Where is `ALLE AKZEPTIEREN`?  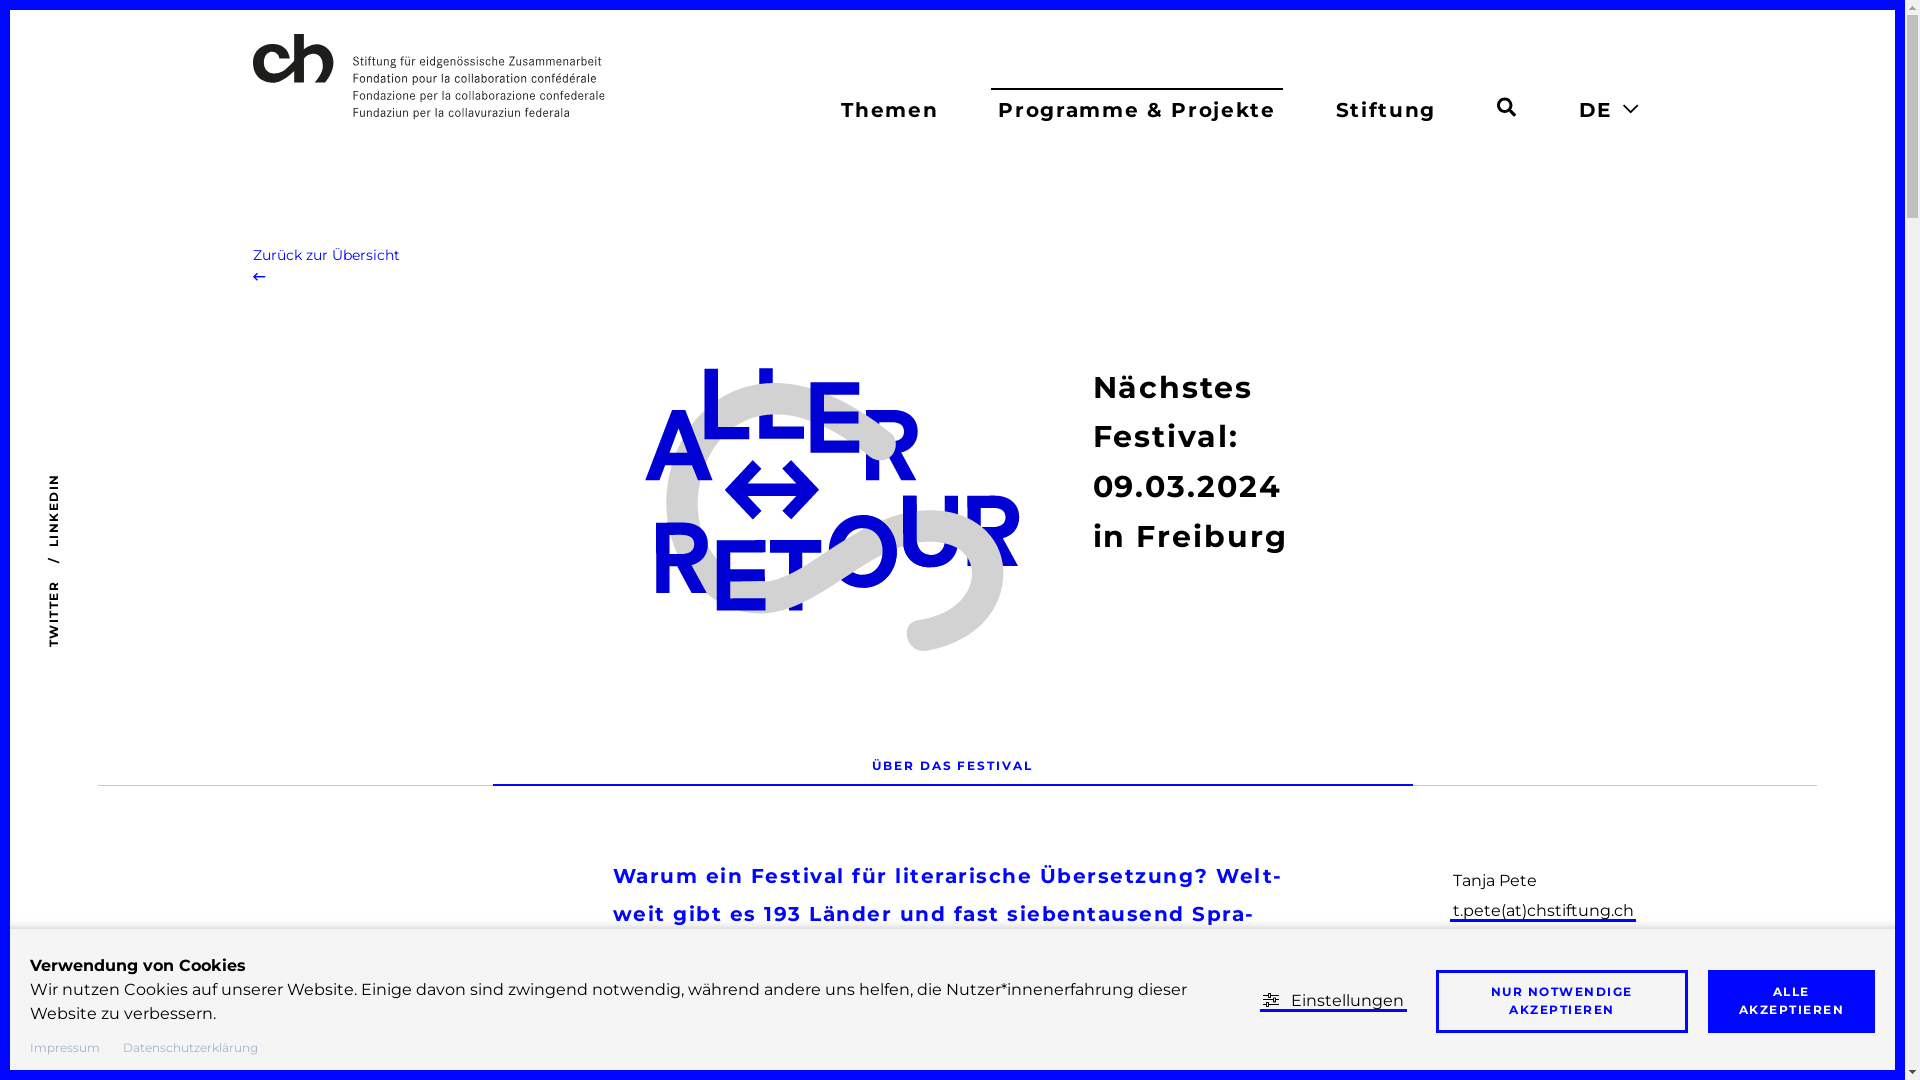
ALLE AKZEPTIEREN is located at coordinates (1792, 1002).